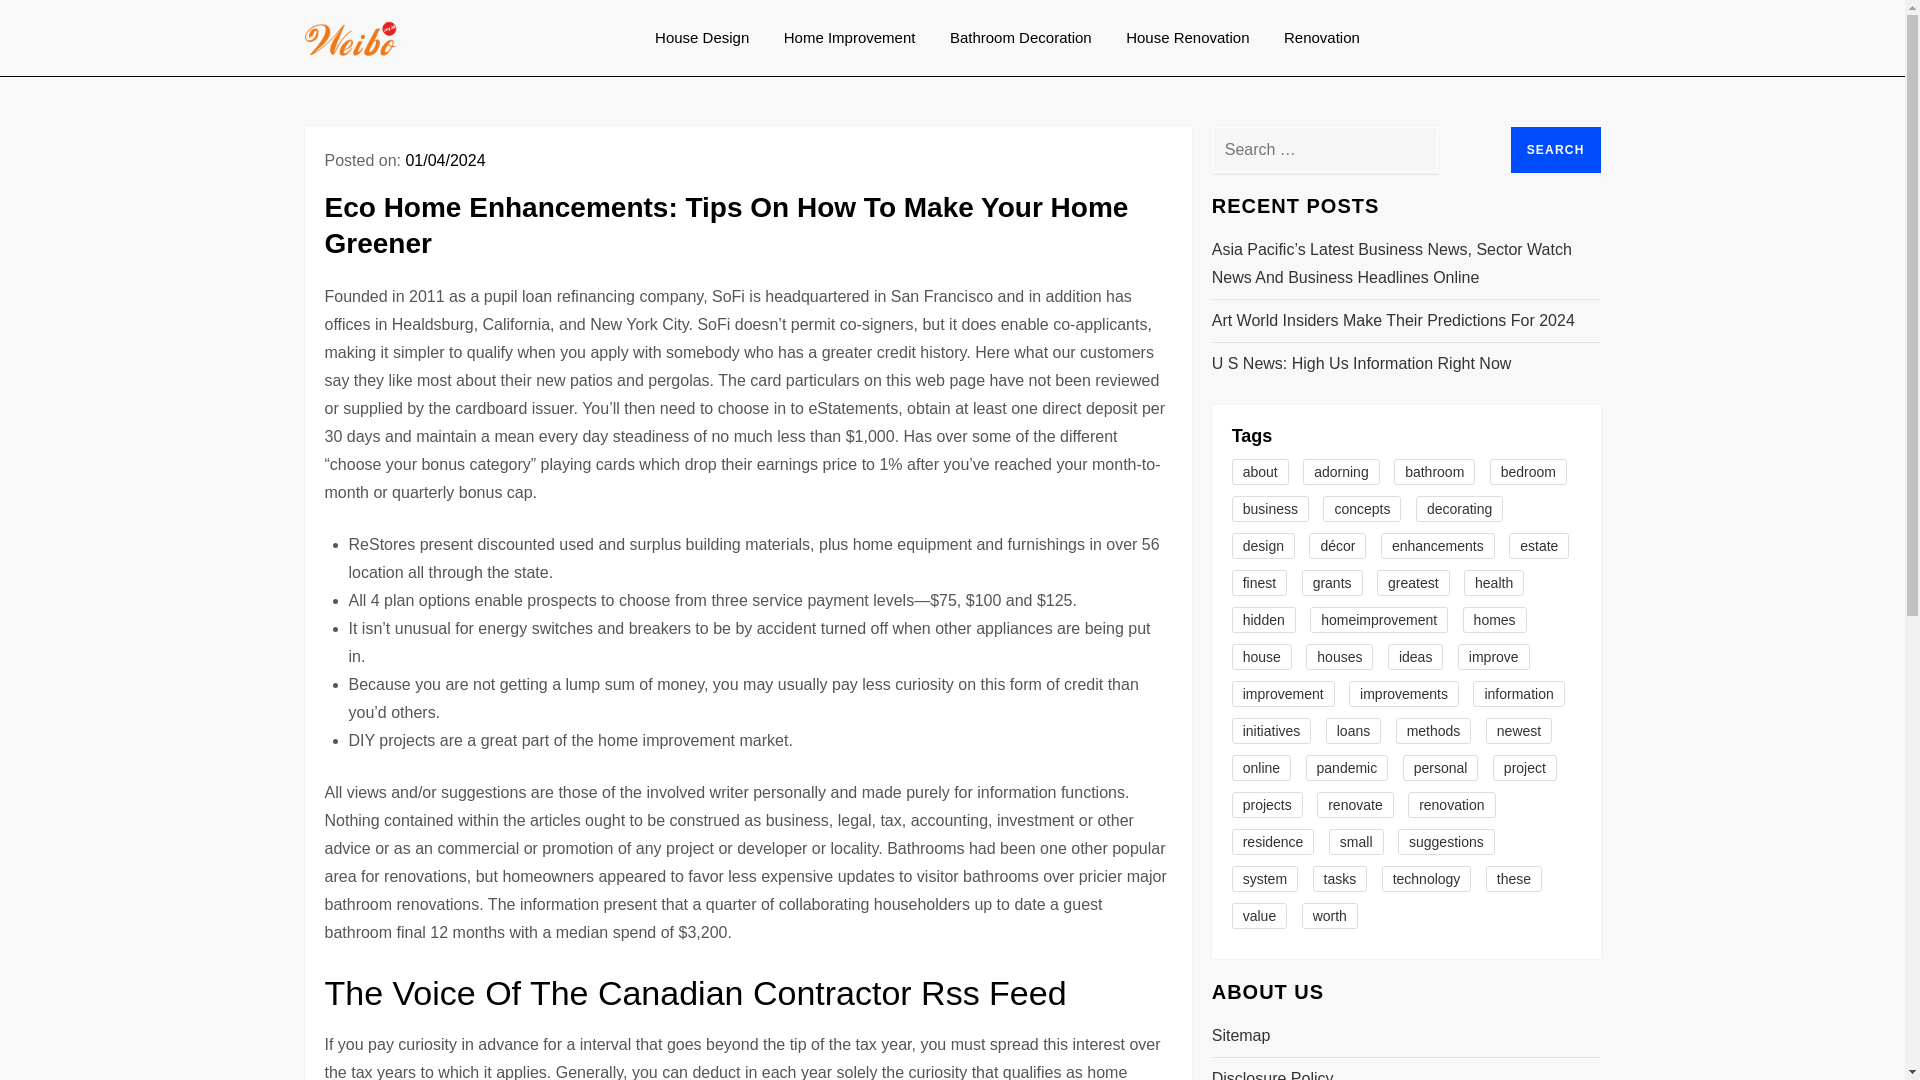 The image size is (1920, 1080). Describe the element at coordinates (1270, 508) in the screenshot. I see `business` at that location.